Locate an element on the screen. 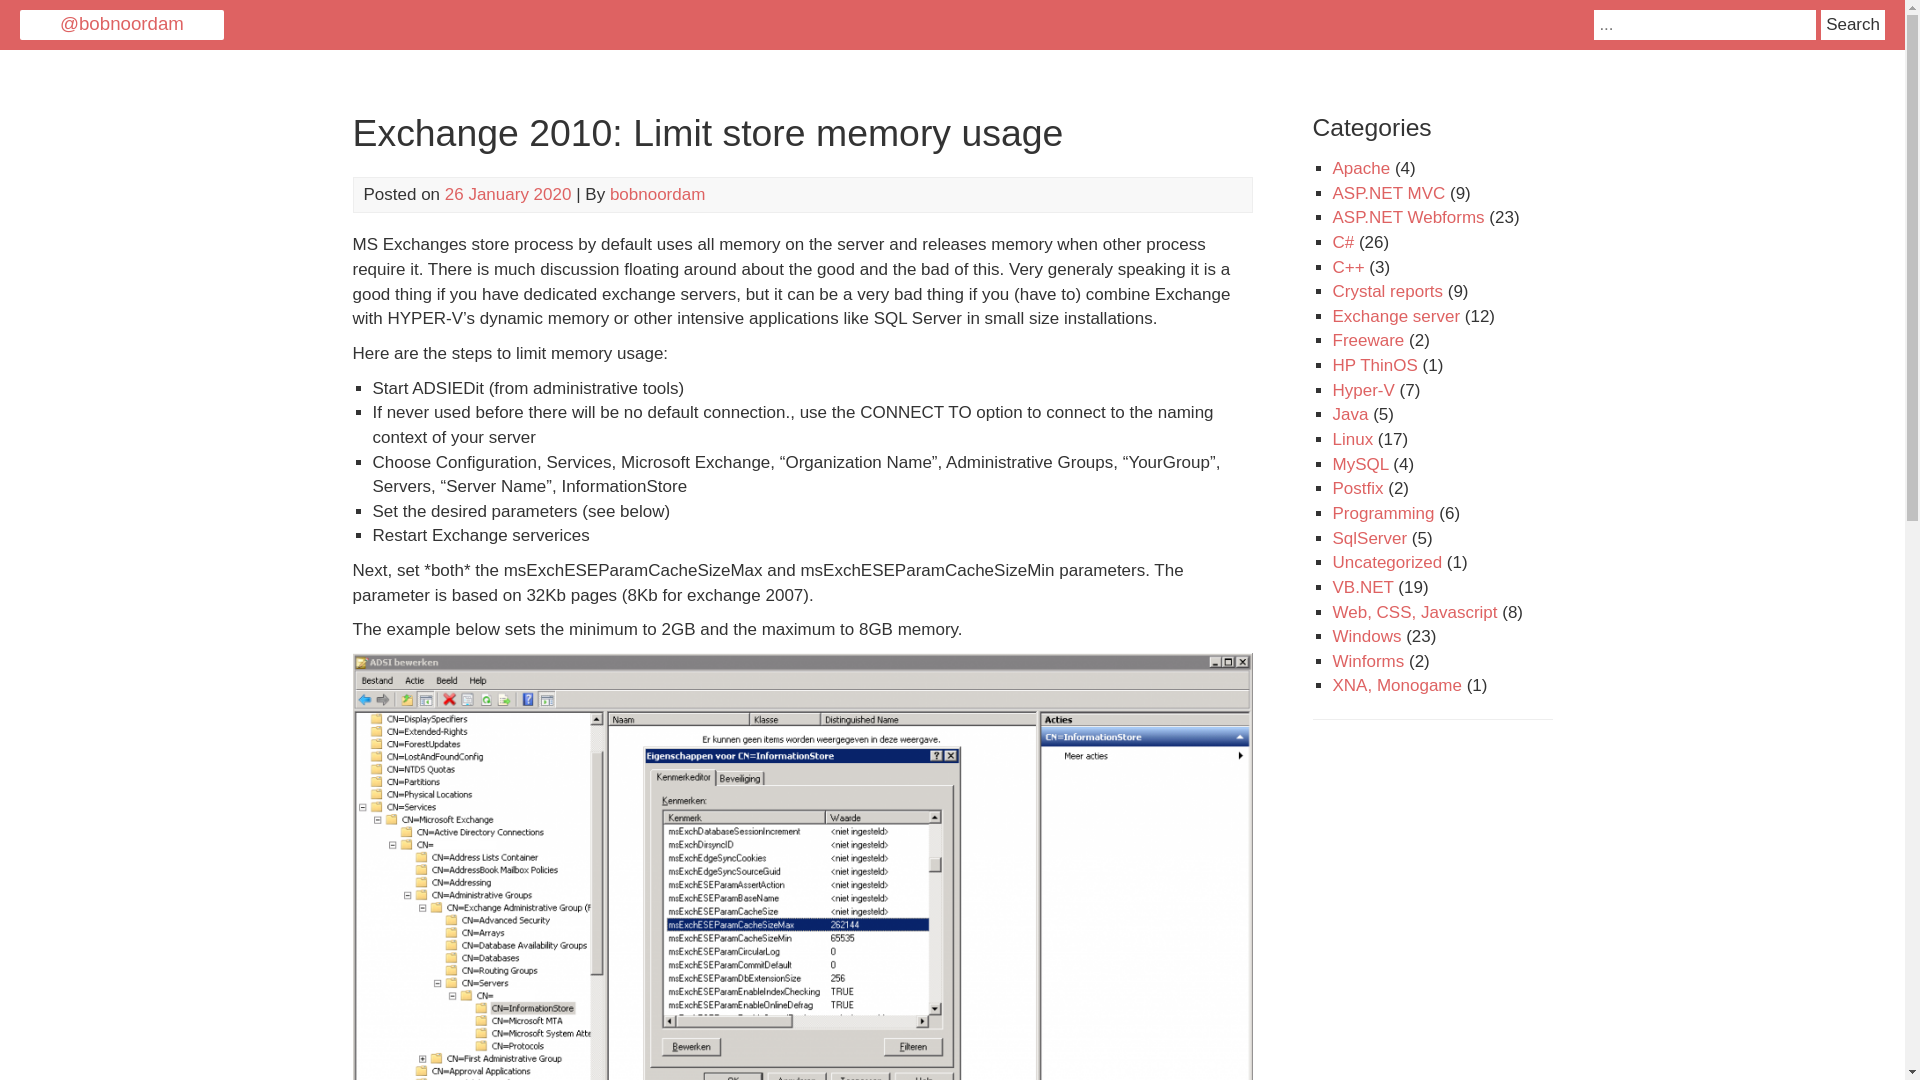 Image resolution: width=1920 pixels, height=1080 pixels. Exchange server is located at coordinates (1396, 316).